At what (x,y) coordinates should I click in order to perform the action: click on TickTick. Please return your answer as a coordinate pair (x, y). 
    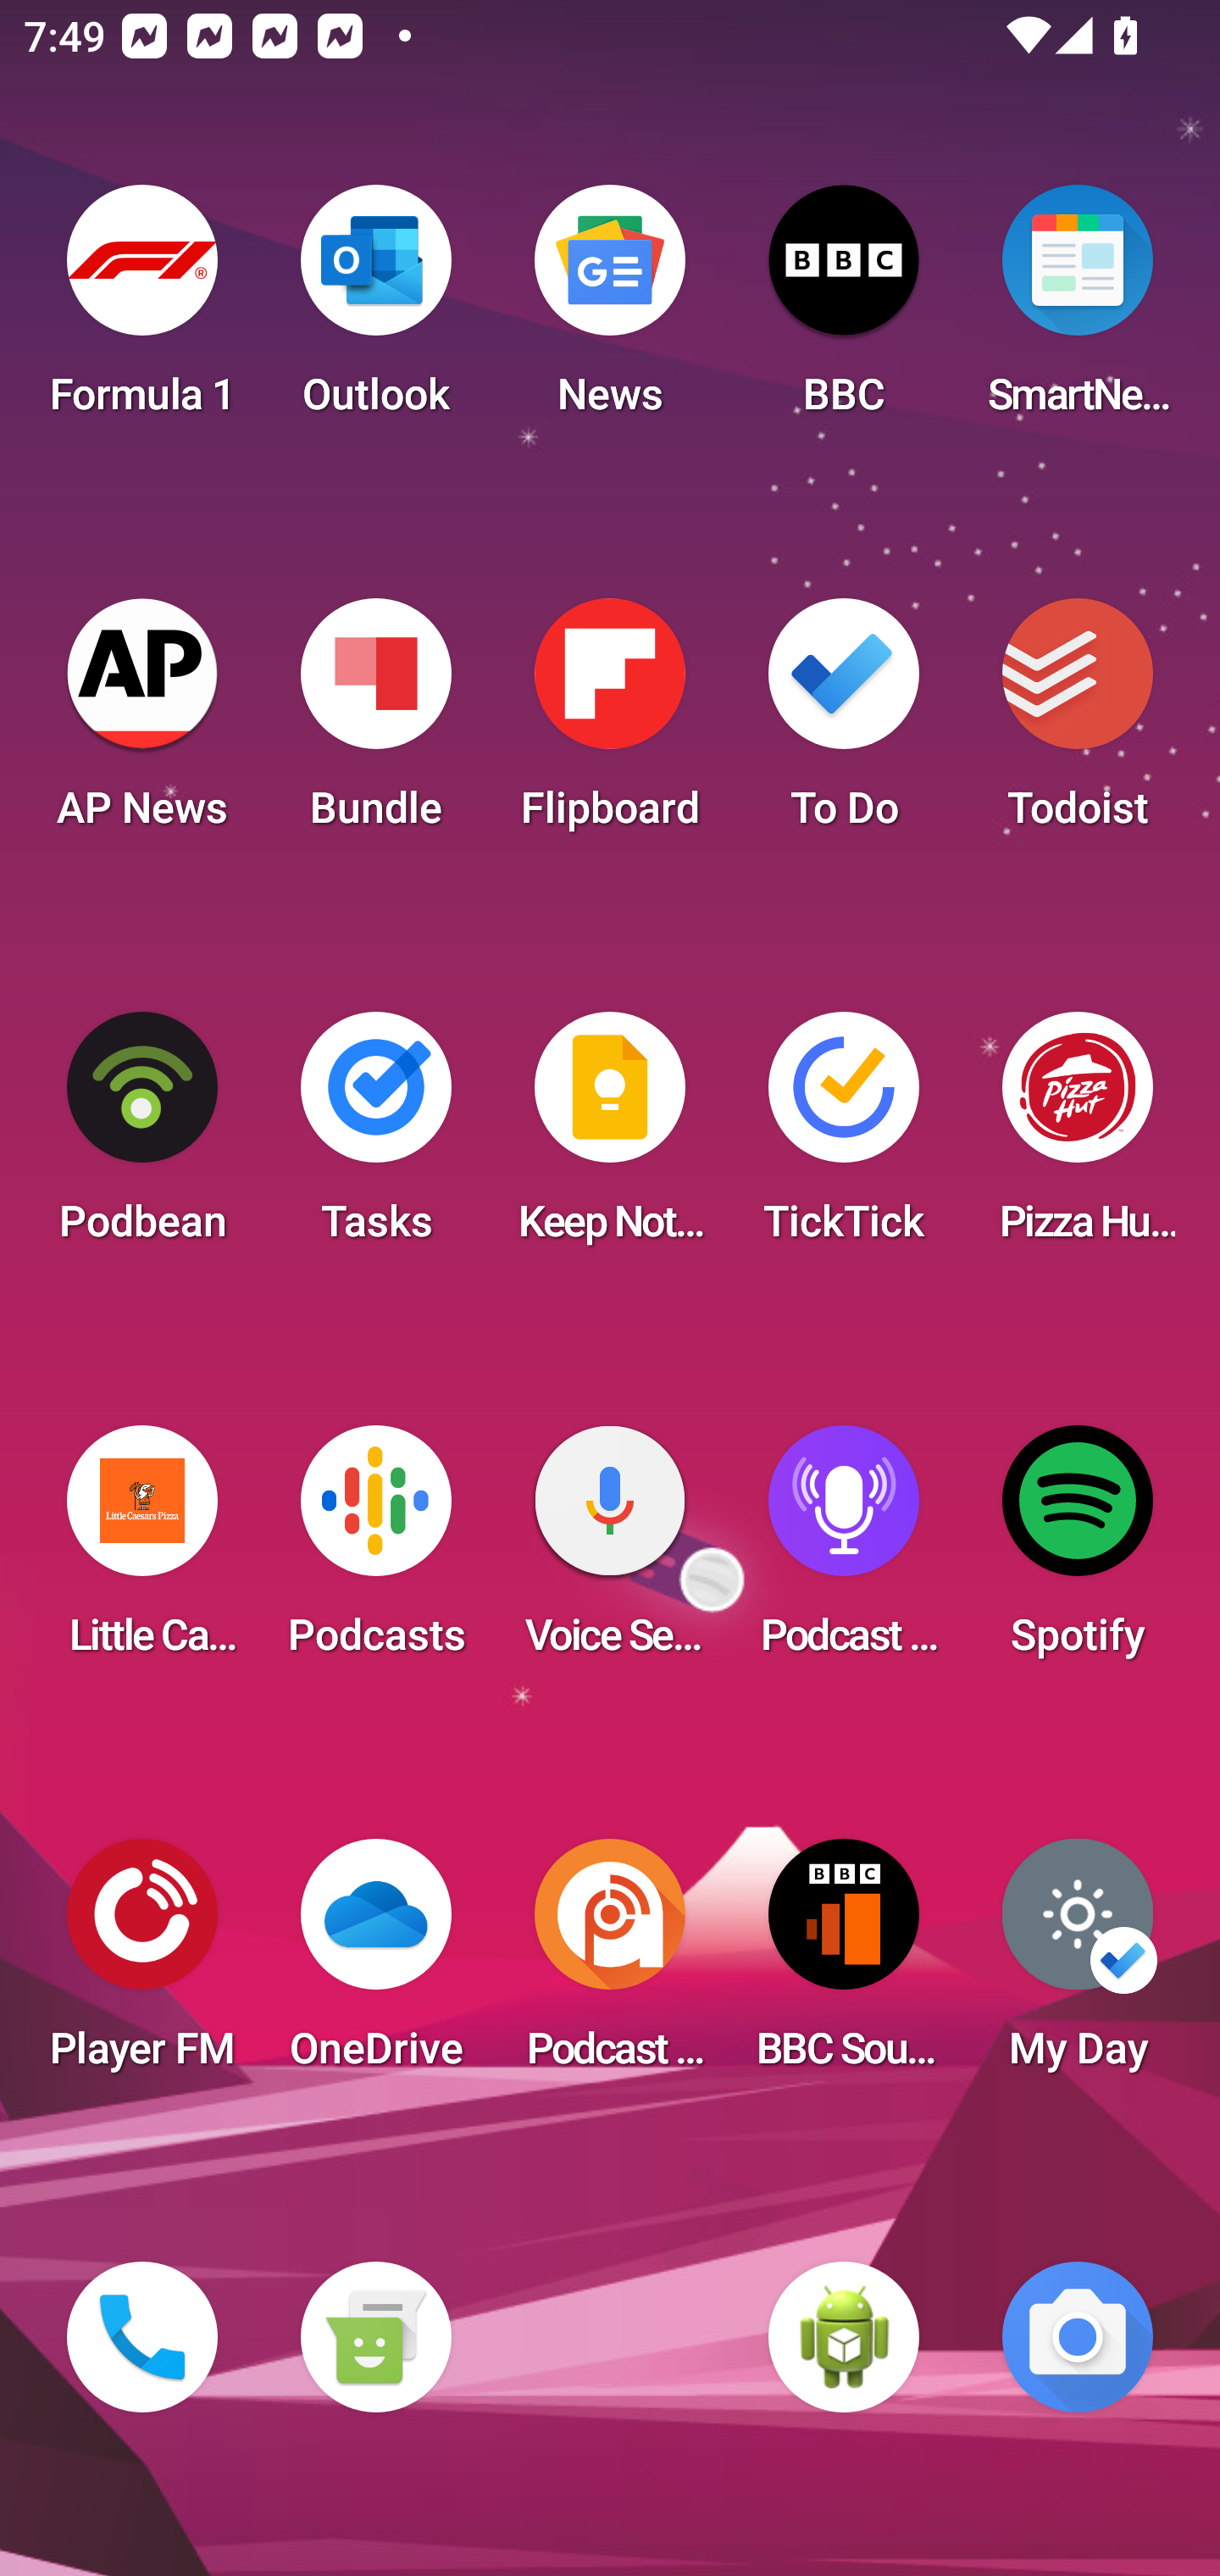
    Looking at the image, I should click on (844, 1137).